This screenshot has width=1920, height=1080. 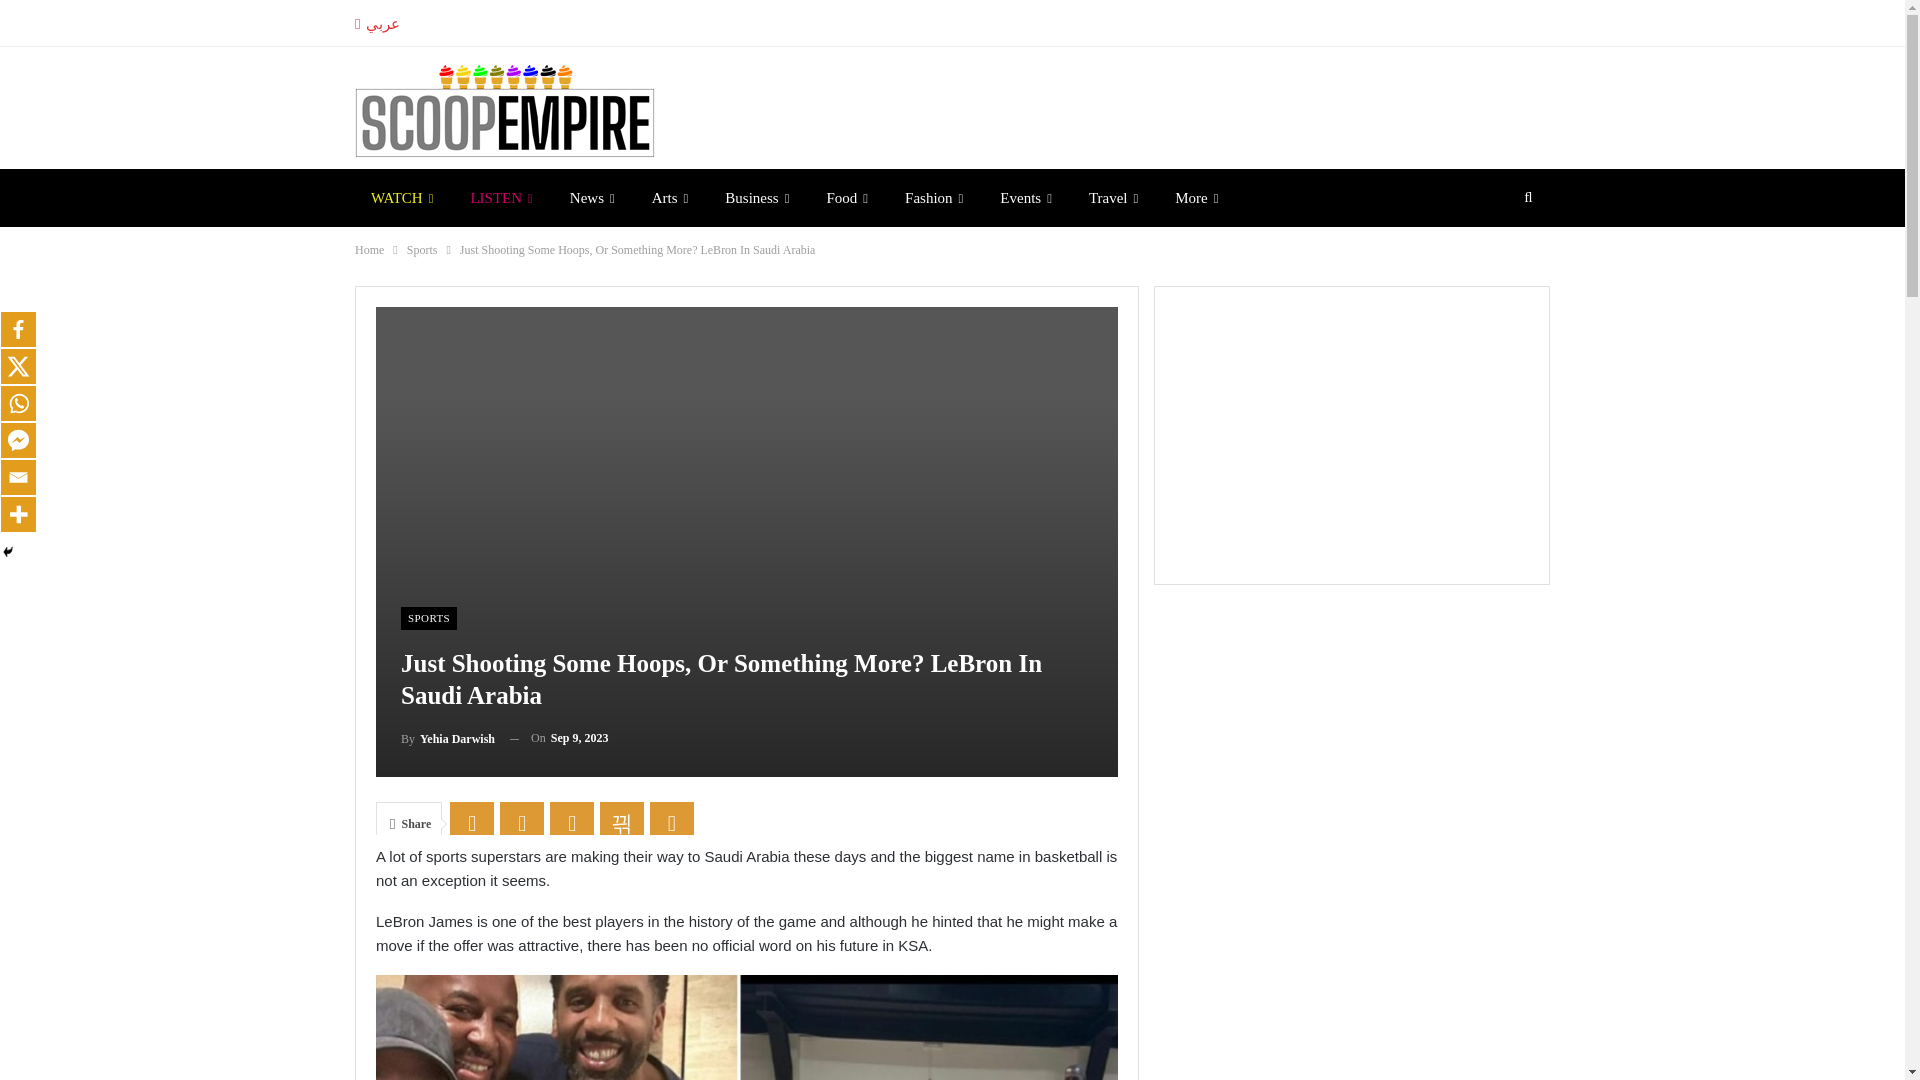 What do you see at coordinates (402, 197) in the screenshot?
I see `WATCH` at bounding box center [402, 197].